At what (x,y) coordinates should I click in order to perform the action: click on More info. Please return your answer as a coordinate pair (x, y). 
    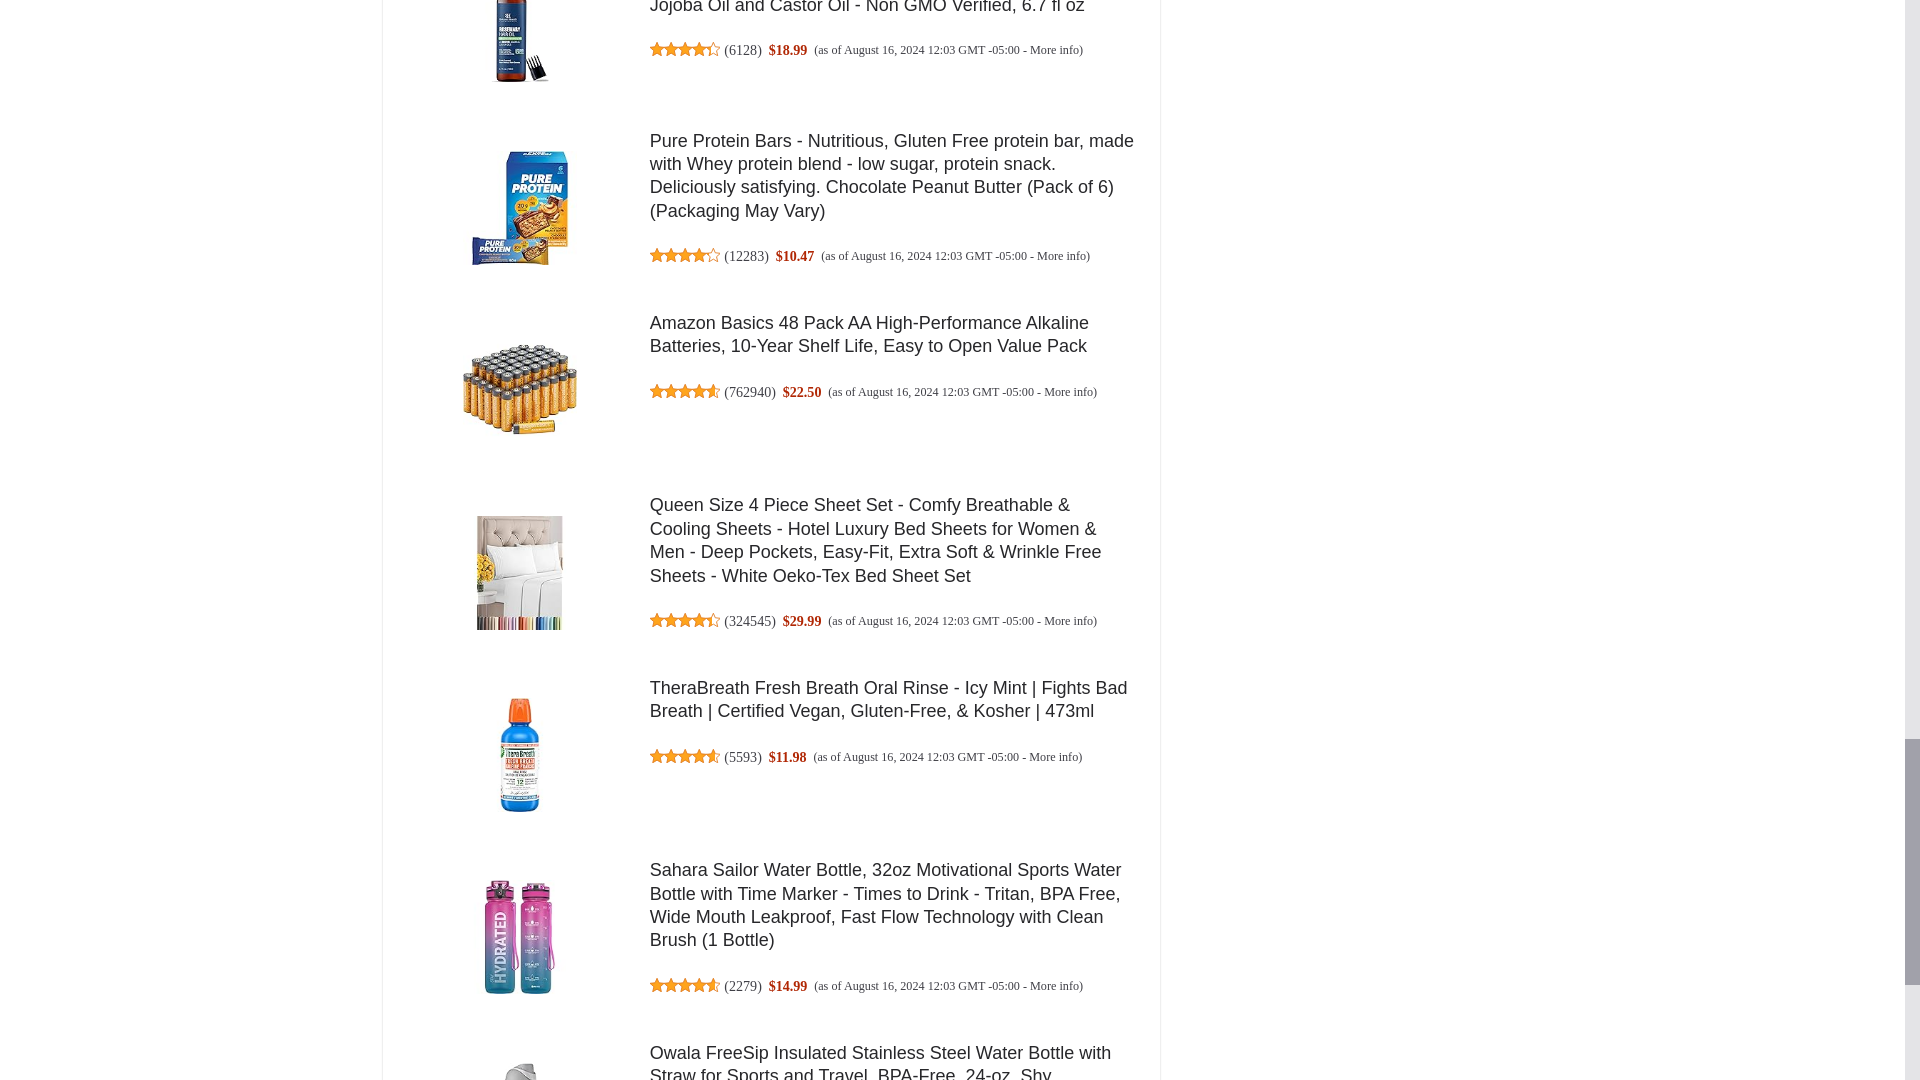
    Looking at the image, I should click on (1054, 50).